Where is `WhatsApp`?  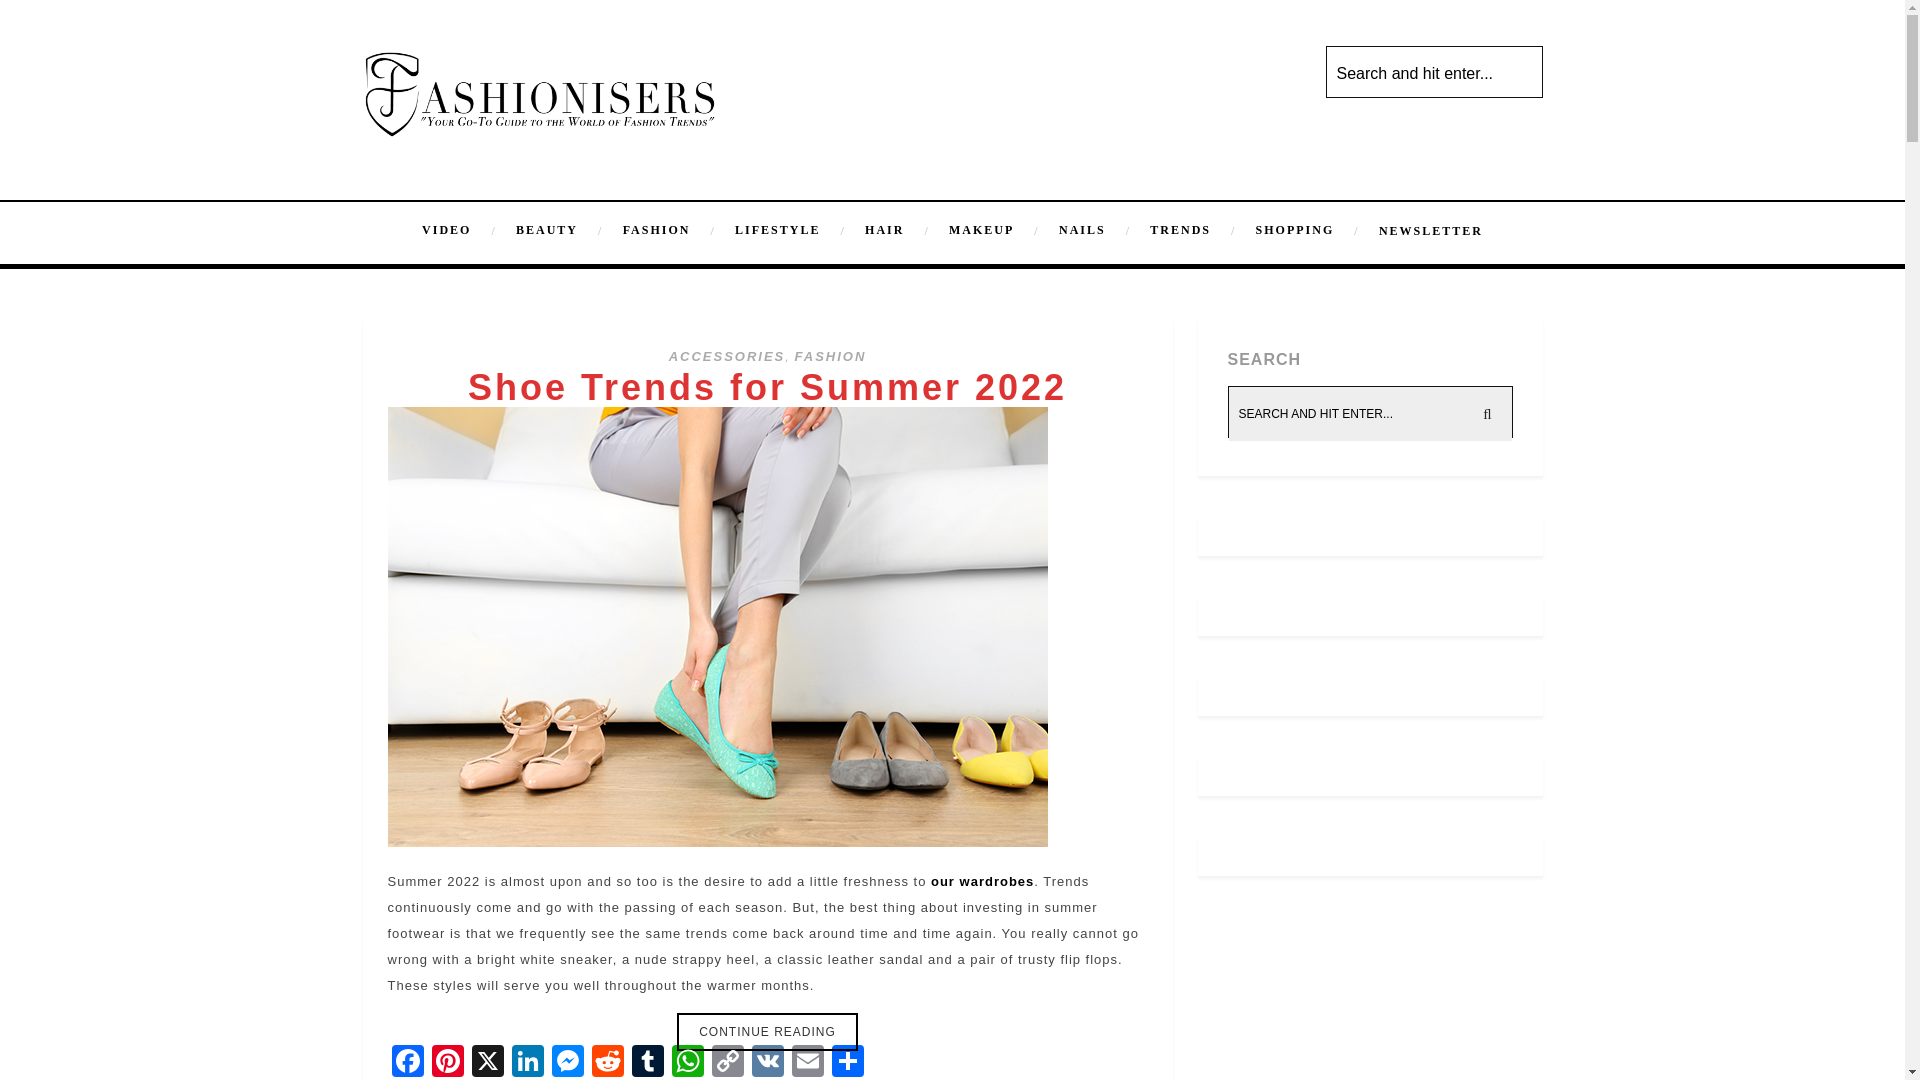
WhatsApp is located at coordinates (688, 1062).